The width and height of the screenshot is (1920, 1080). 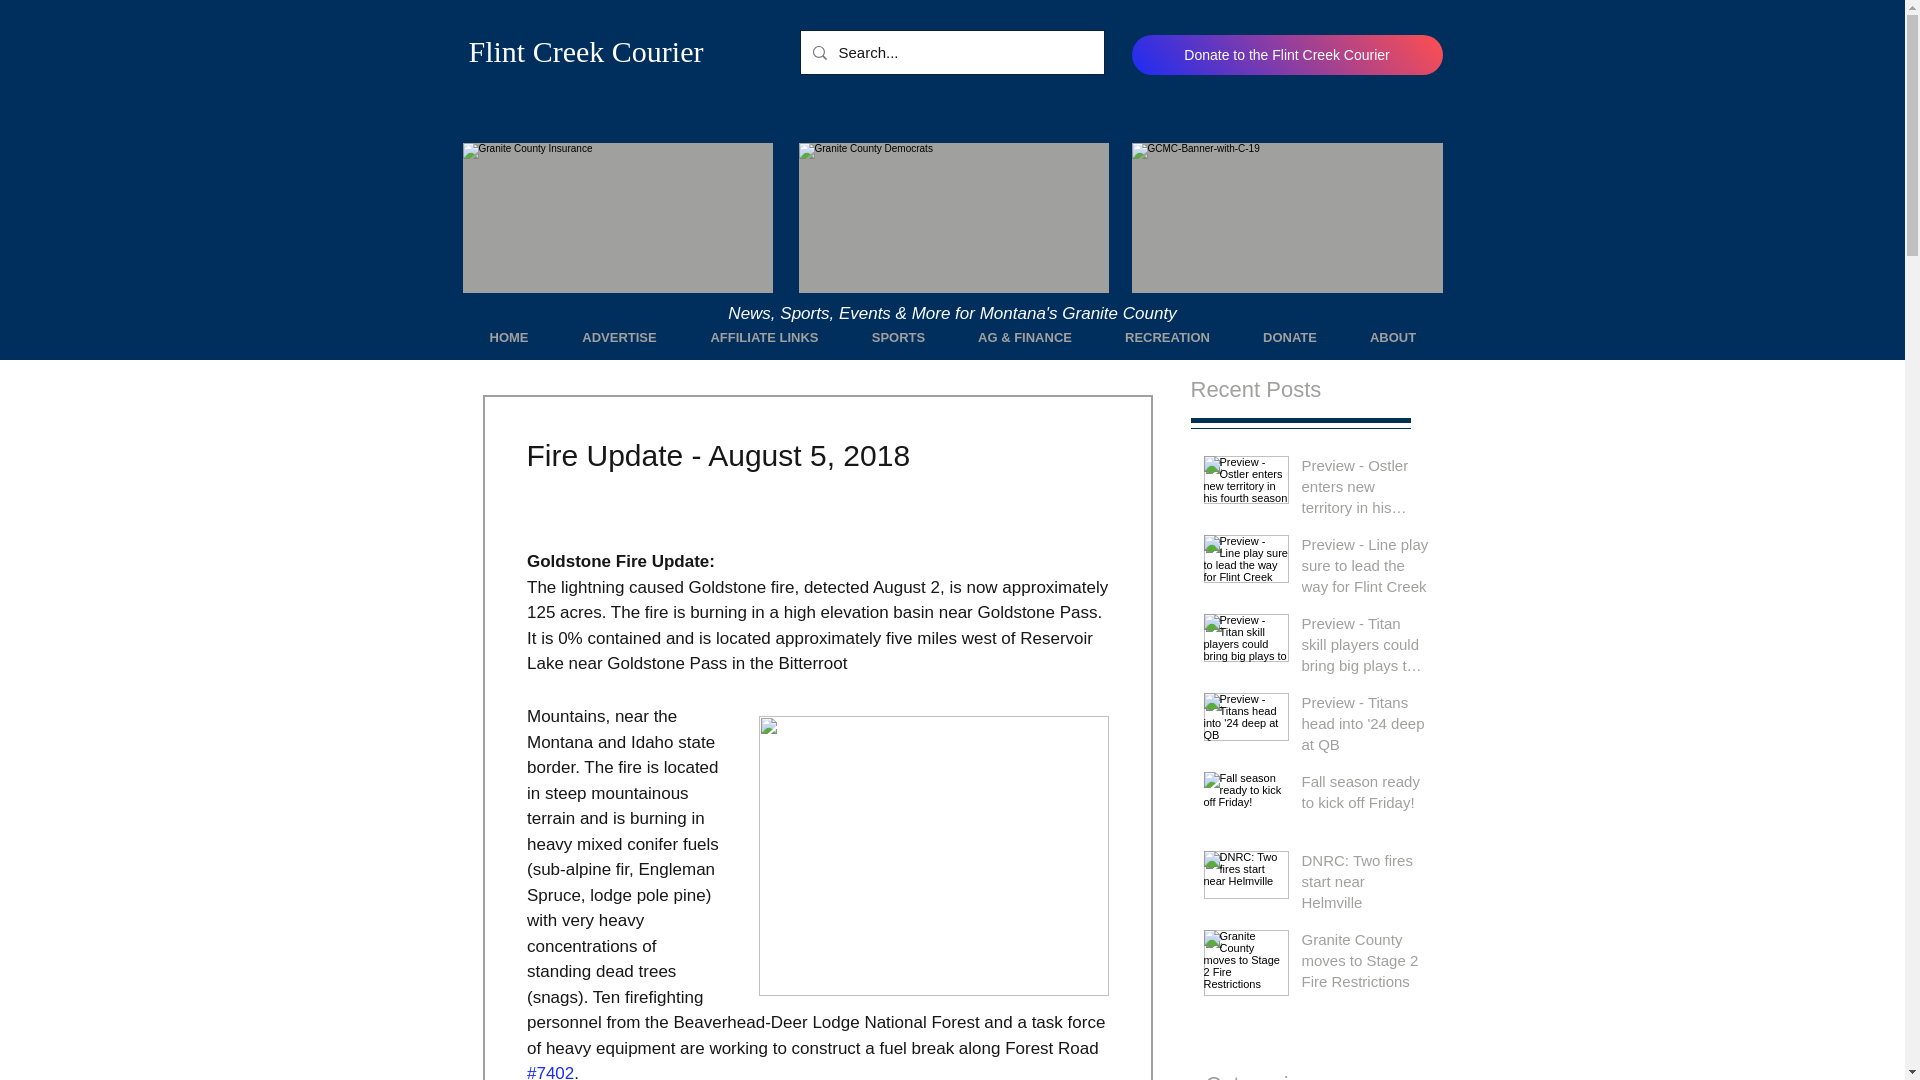 What do you see at coordinates (1288, 54) in the screenshot?
I see `Donate to the Flint Creek Courier` at bounding box center [1288, 54].